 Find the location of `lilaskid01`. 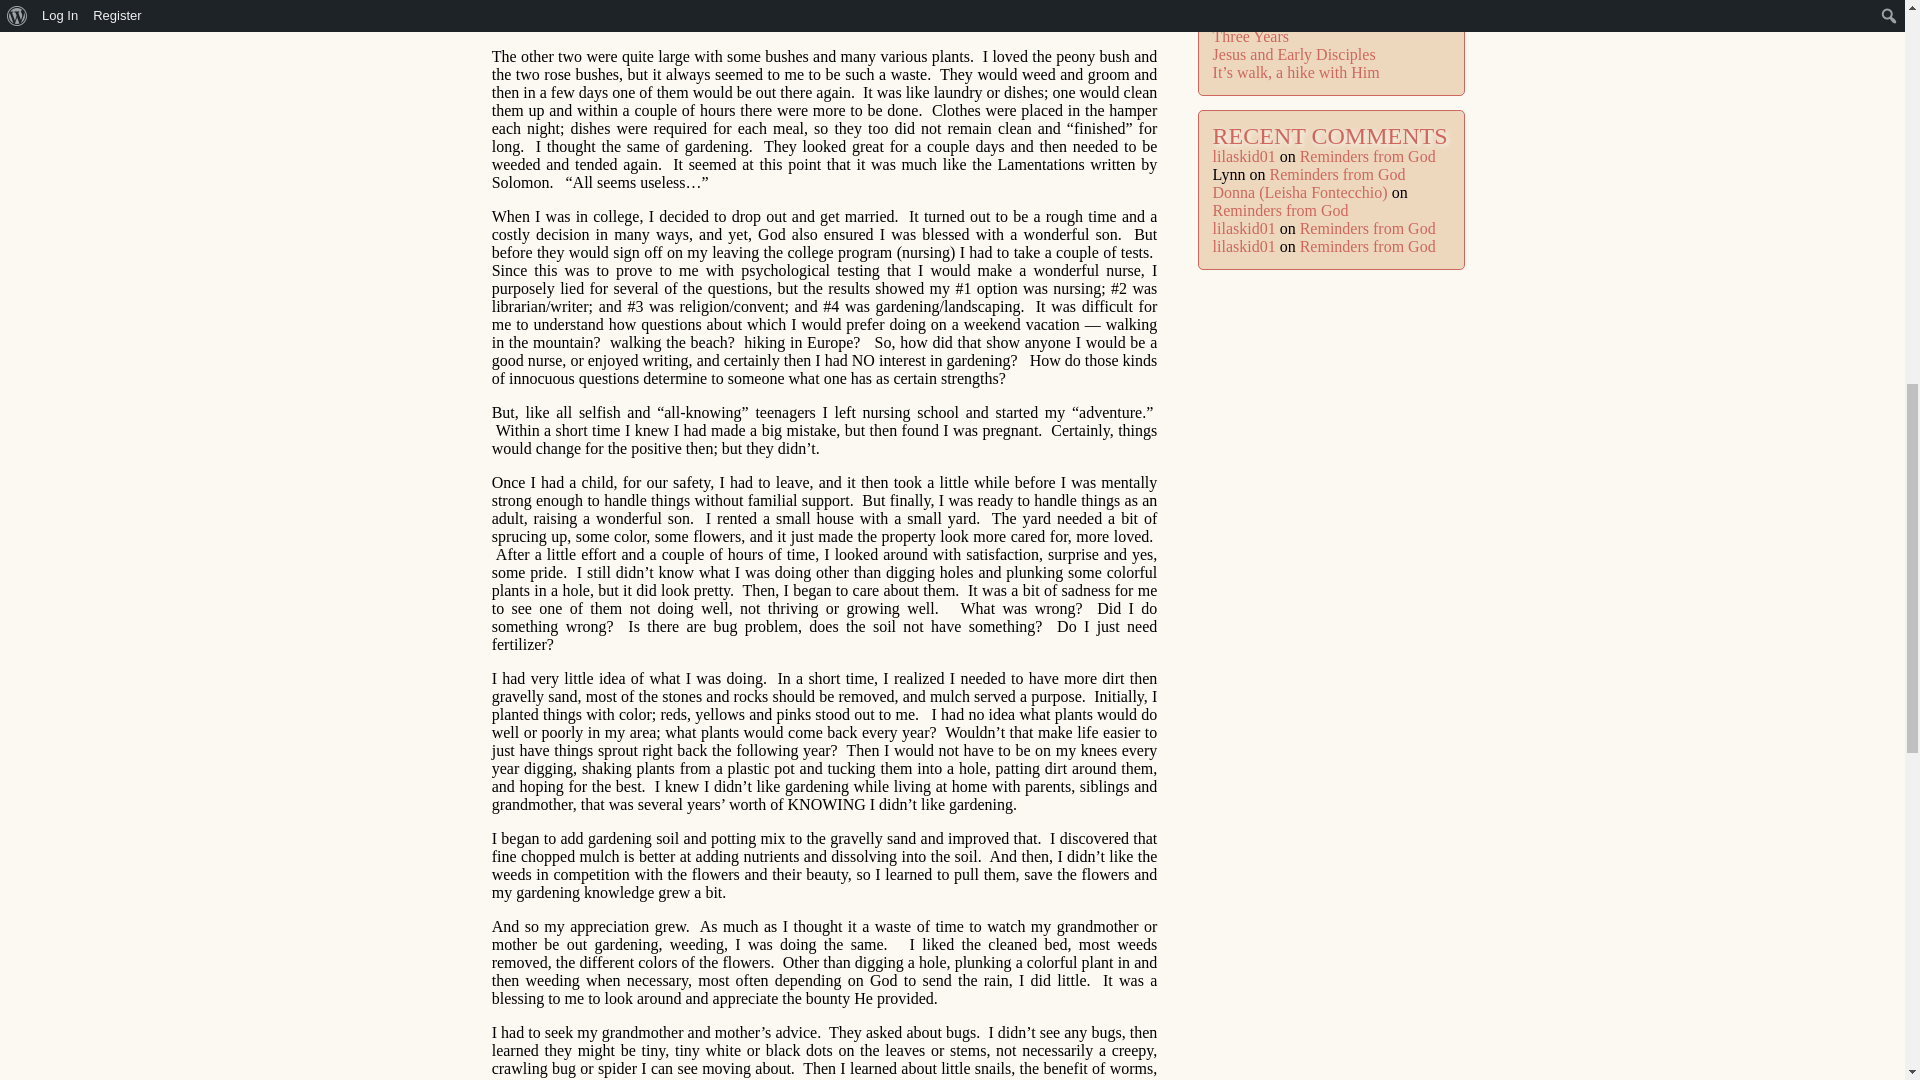

lilaskid01 is located at coordinates (1244, 228).